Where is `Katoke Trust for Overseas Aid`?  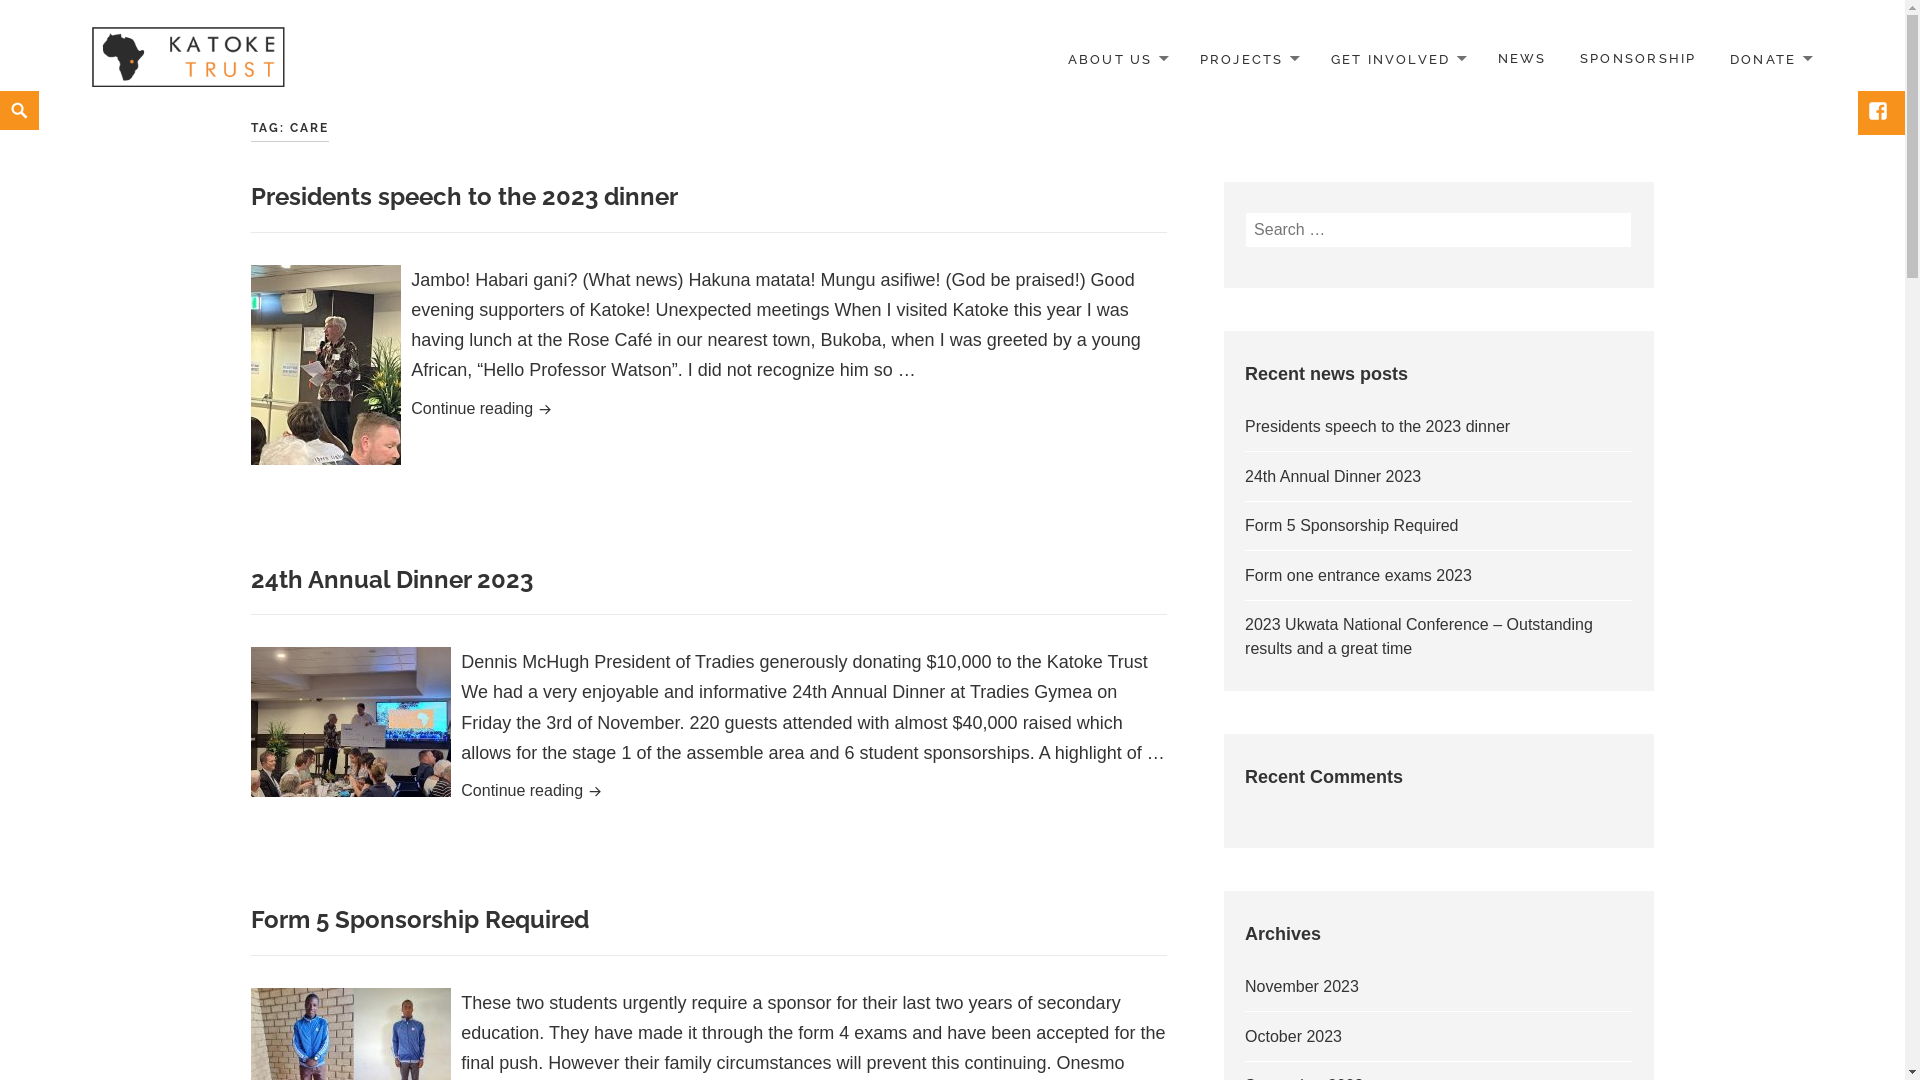 Katoke Trust for Overseas Aid is located at coordinates (188, 58).